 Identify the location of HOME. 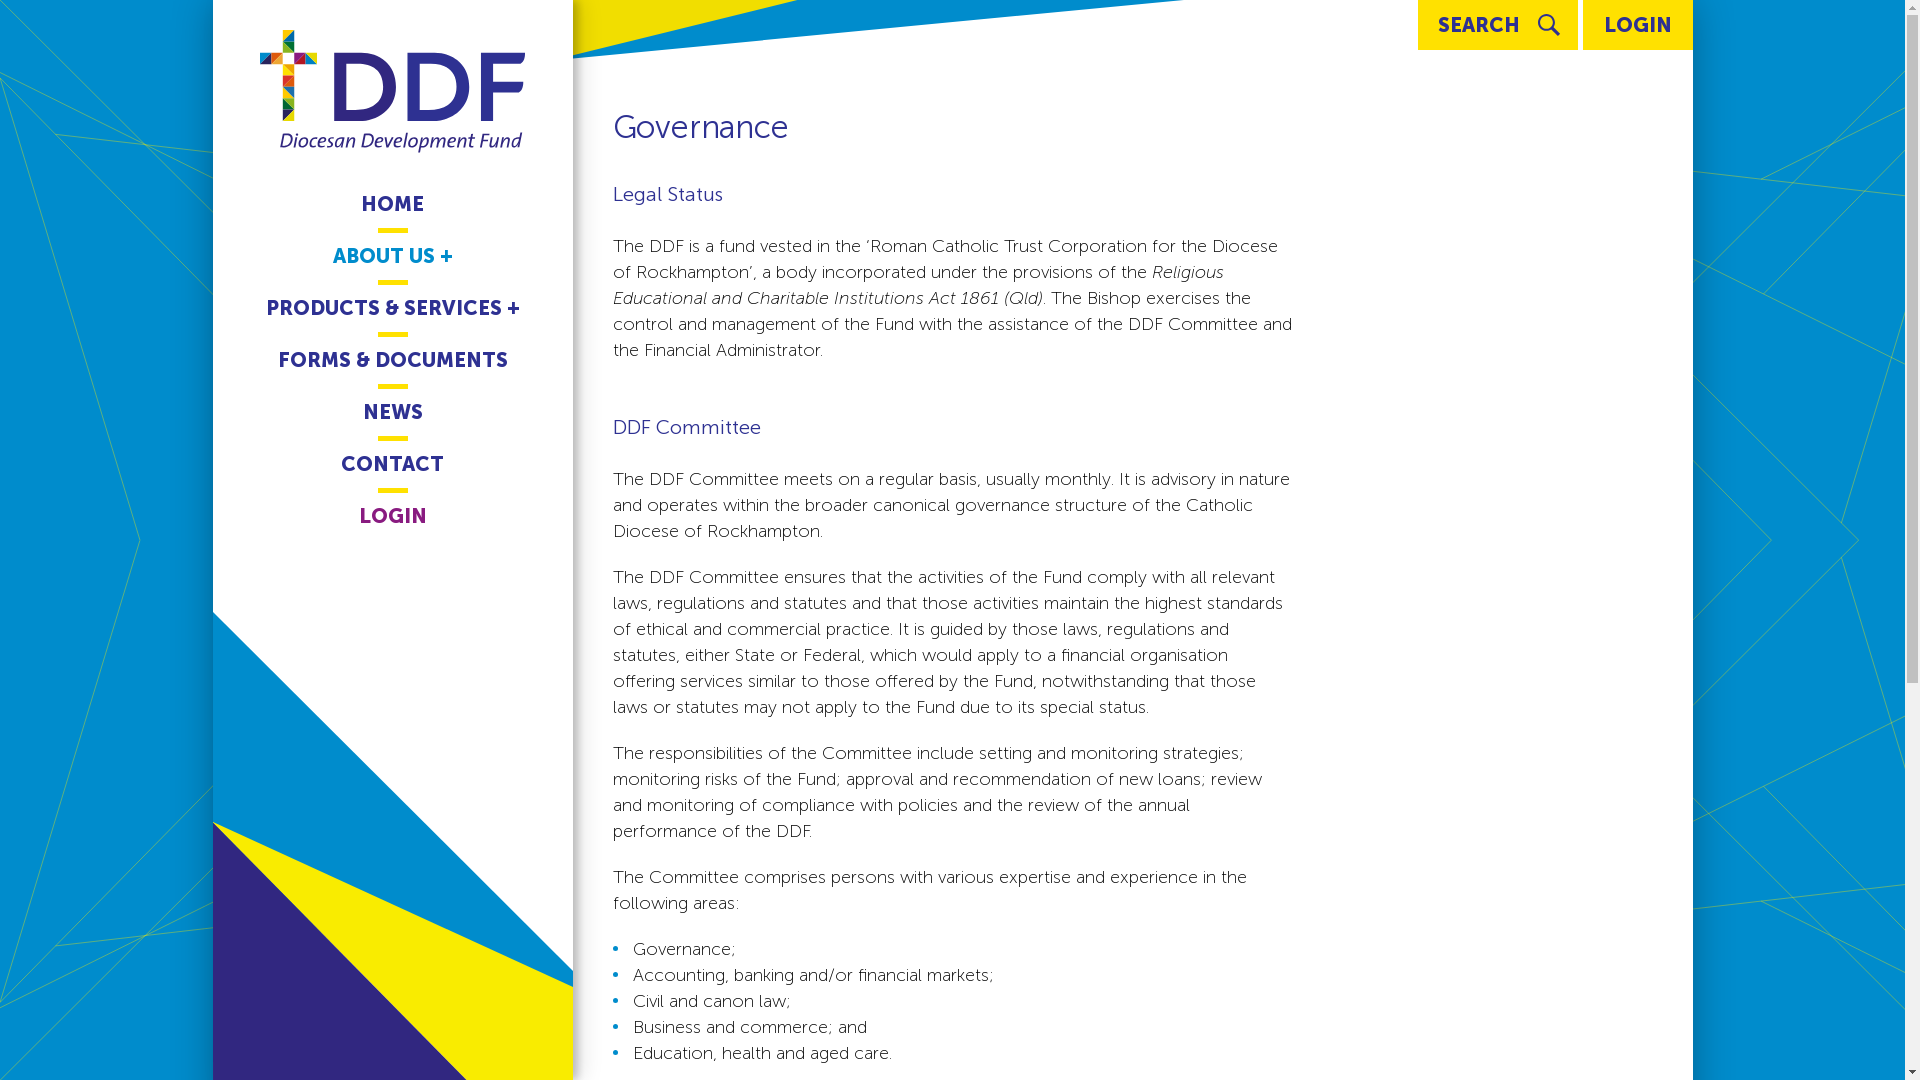
(392, 204).